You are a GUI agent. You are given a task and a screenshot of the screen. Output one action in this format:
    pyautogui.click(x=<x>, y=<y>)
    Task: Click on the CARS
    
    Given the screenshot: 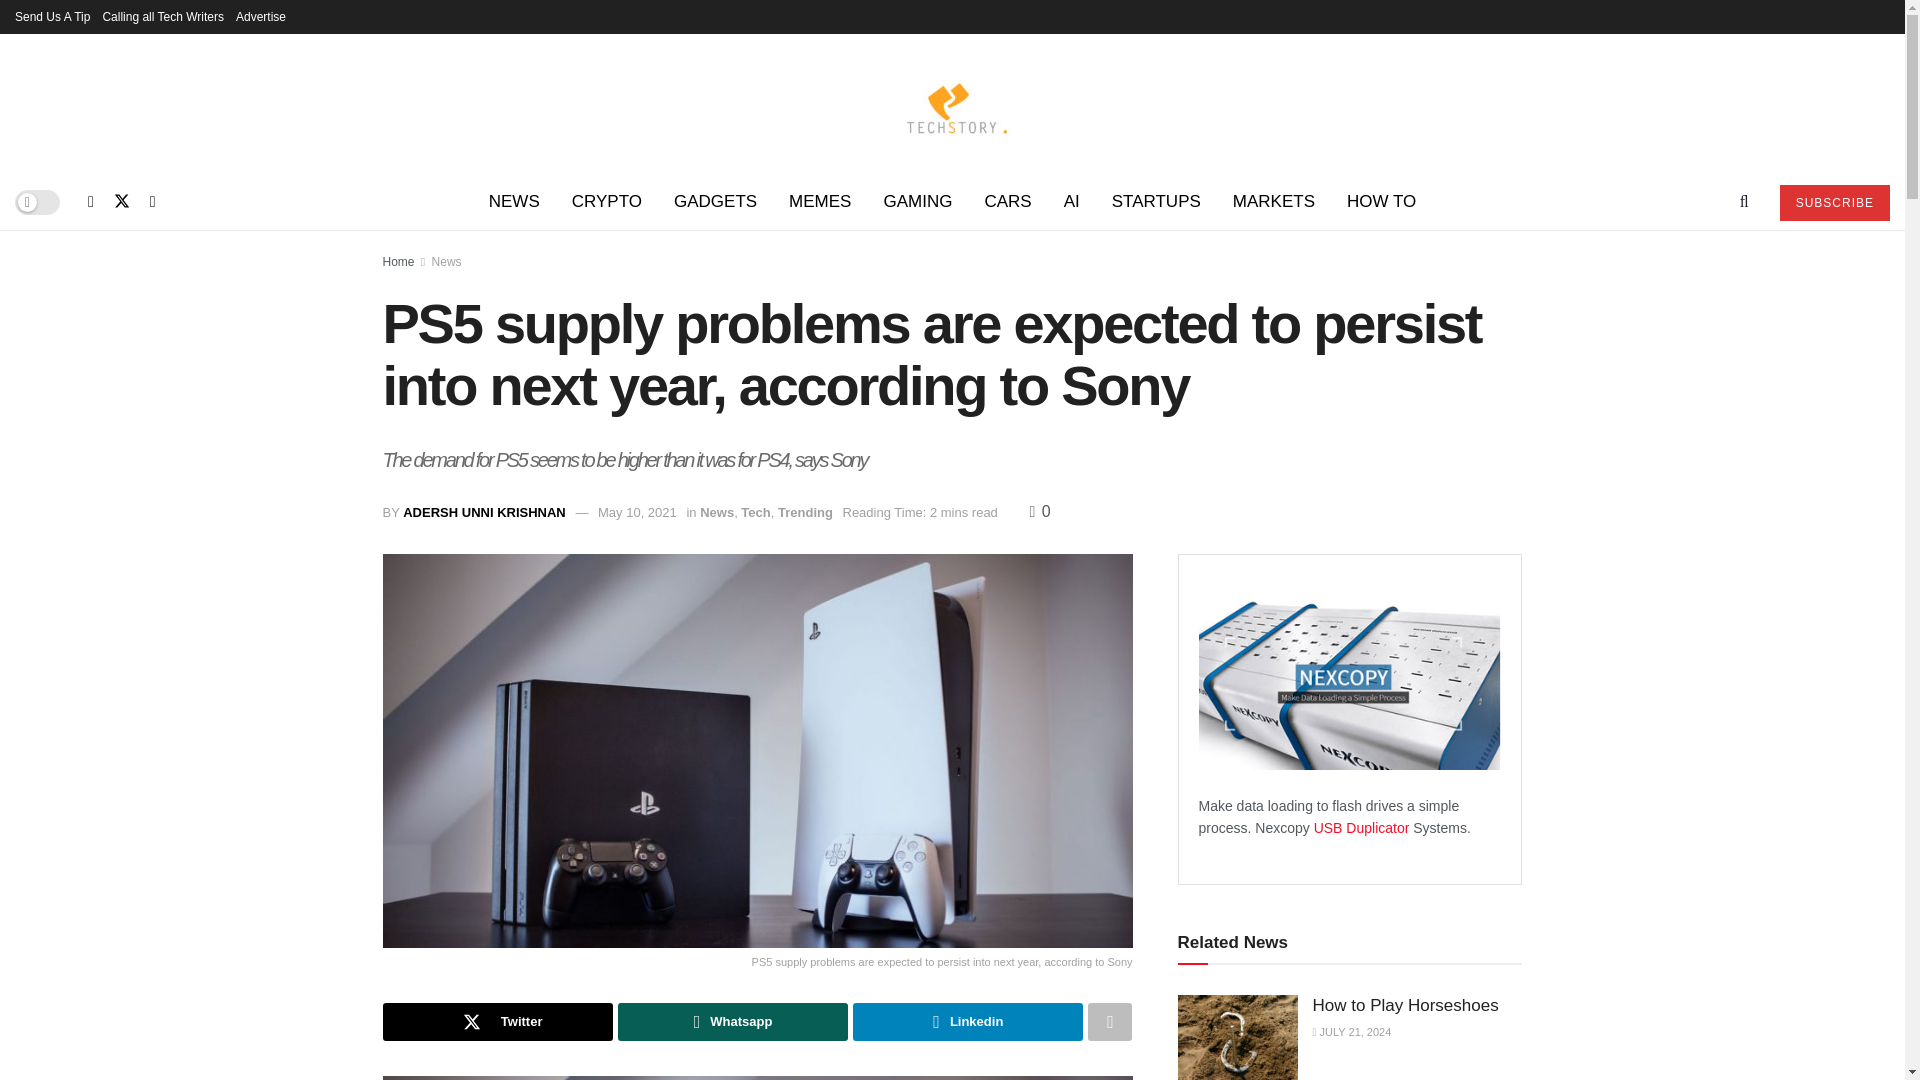 What is the action you would take?
    pyautogui.click(x=1006, y=202)
    